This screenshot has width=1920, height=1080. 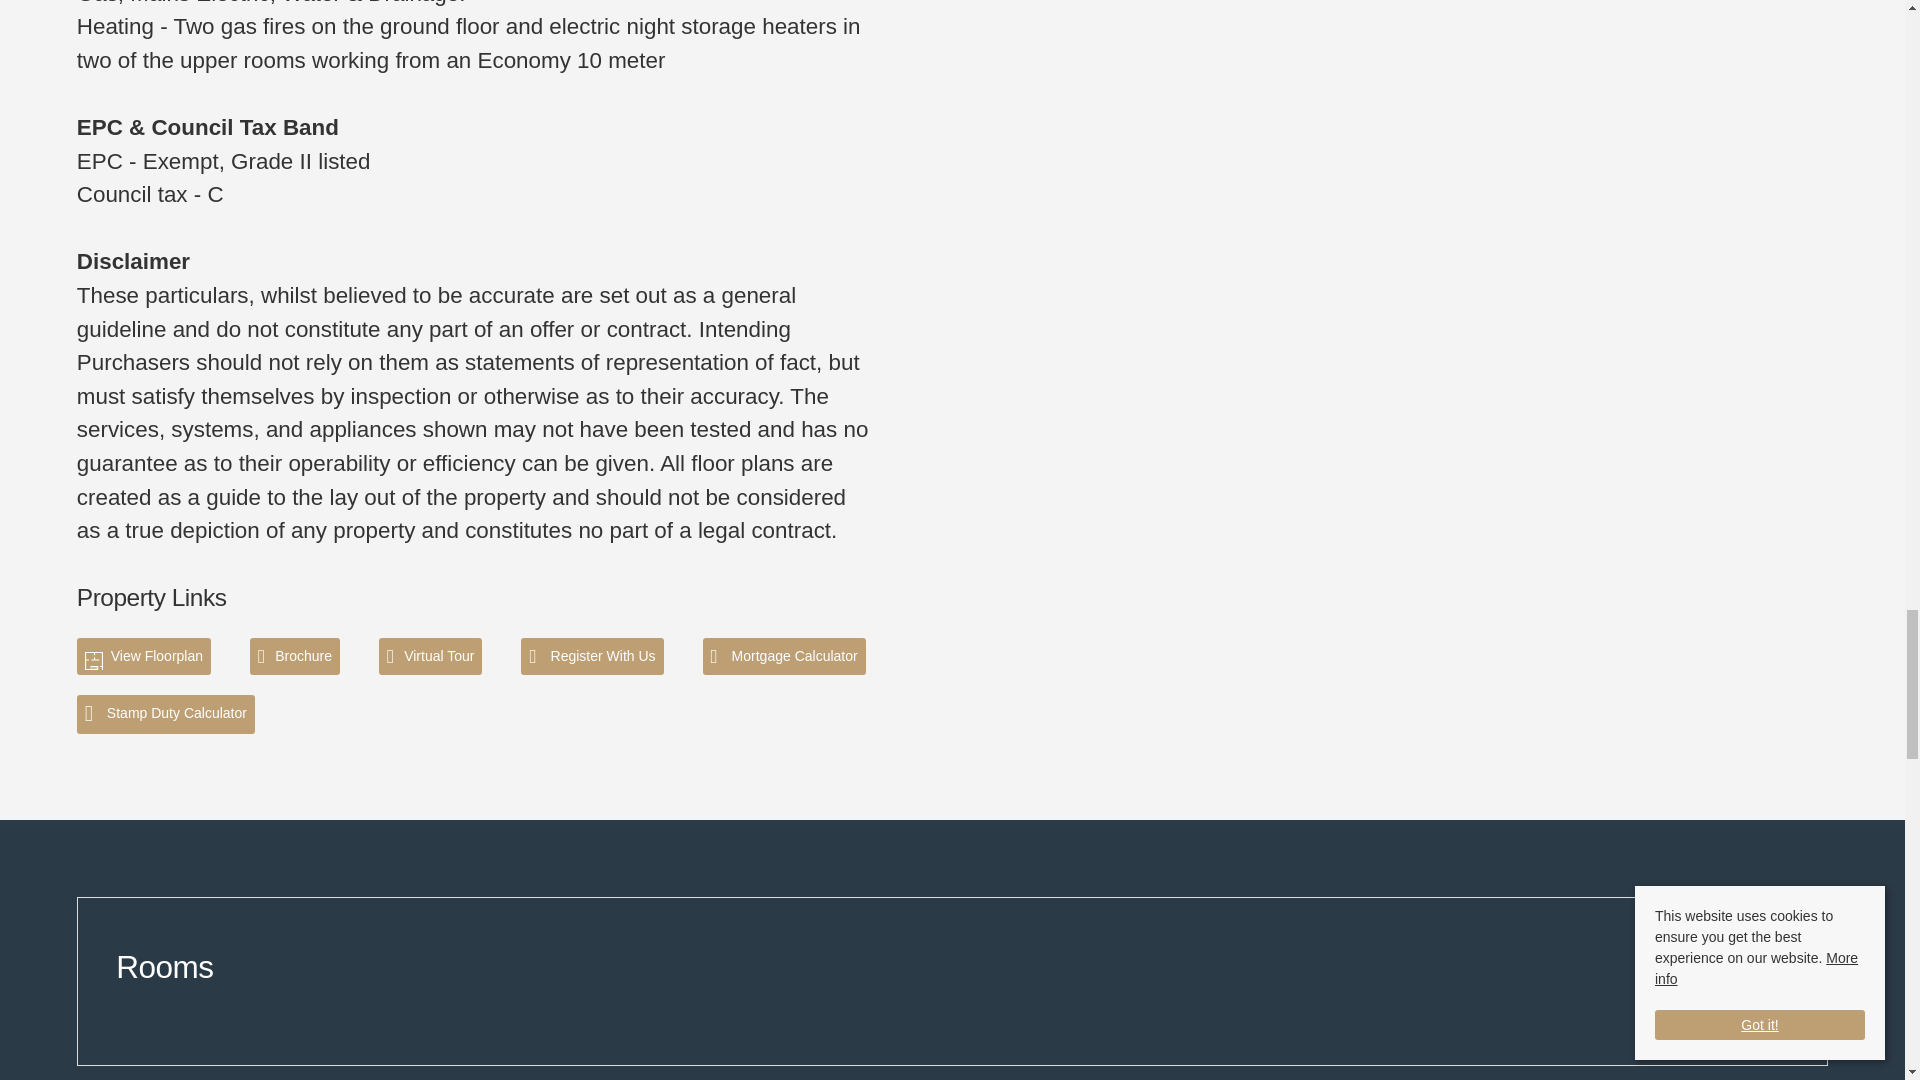 I want to click on Mortgage Calculator, so click(x=784, y=656).